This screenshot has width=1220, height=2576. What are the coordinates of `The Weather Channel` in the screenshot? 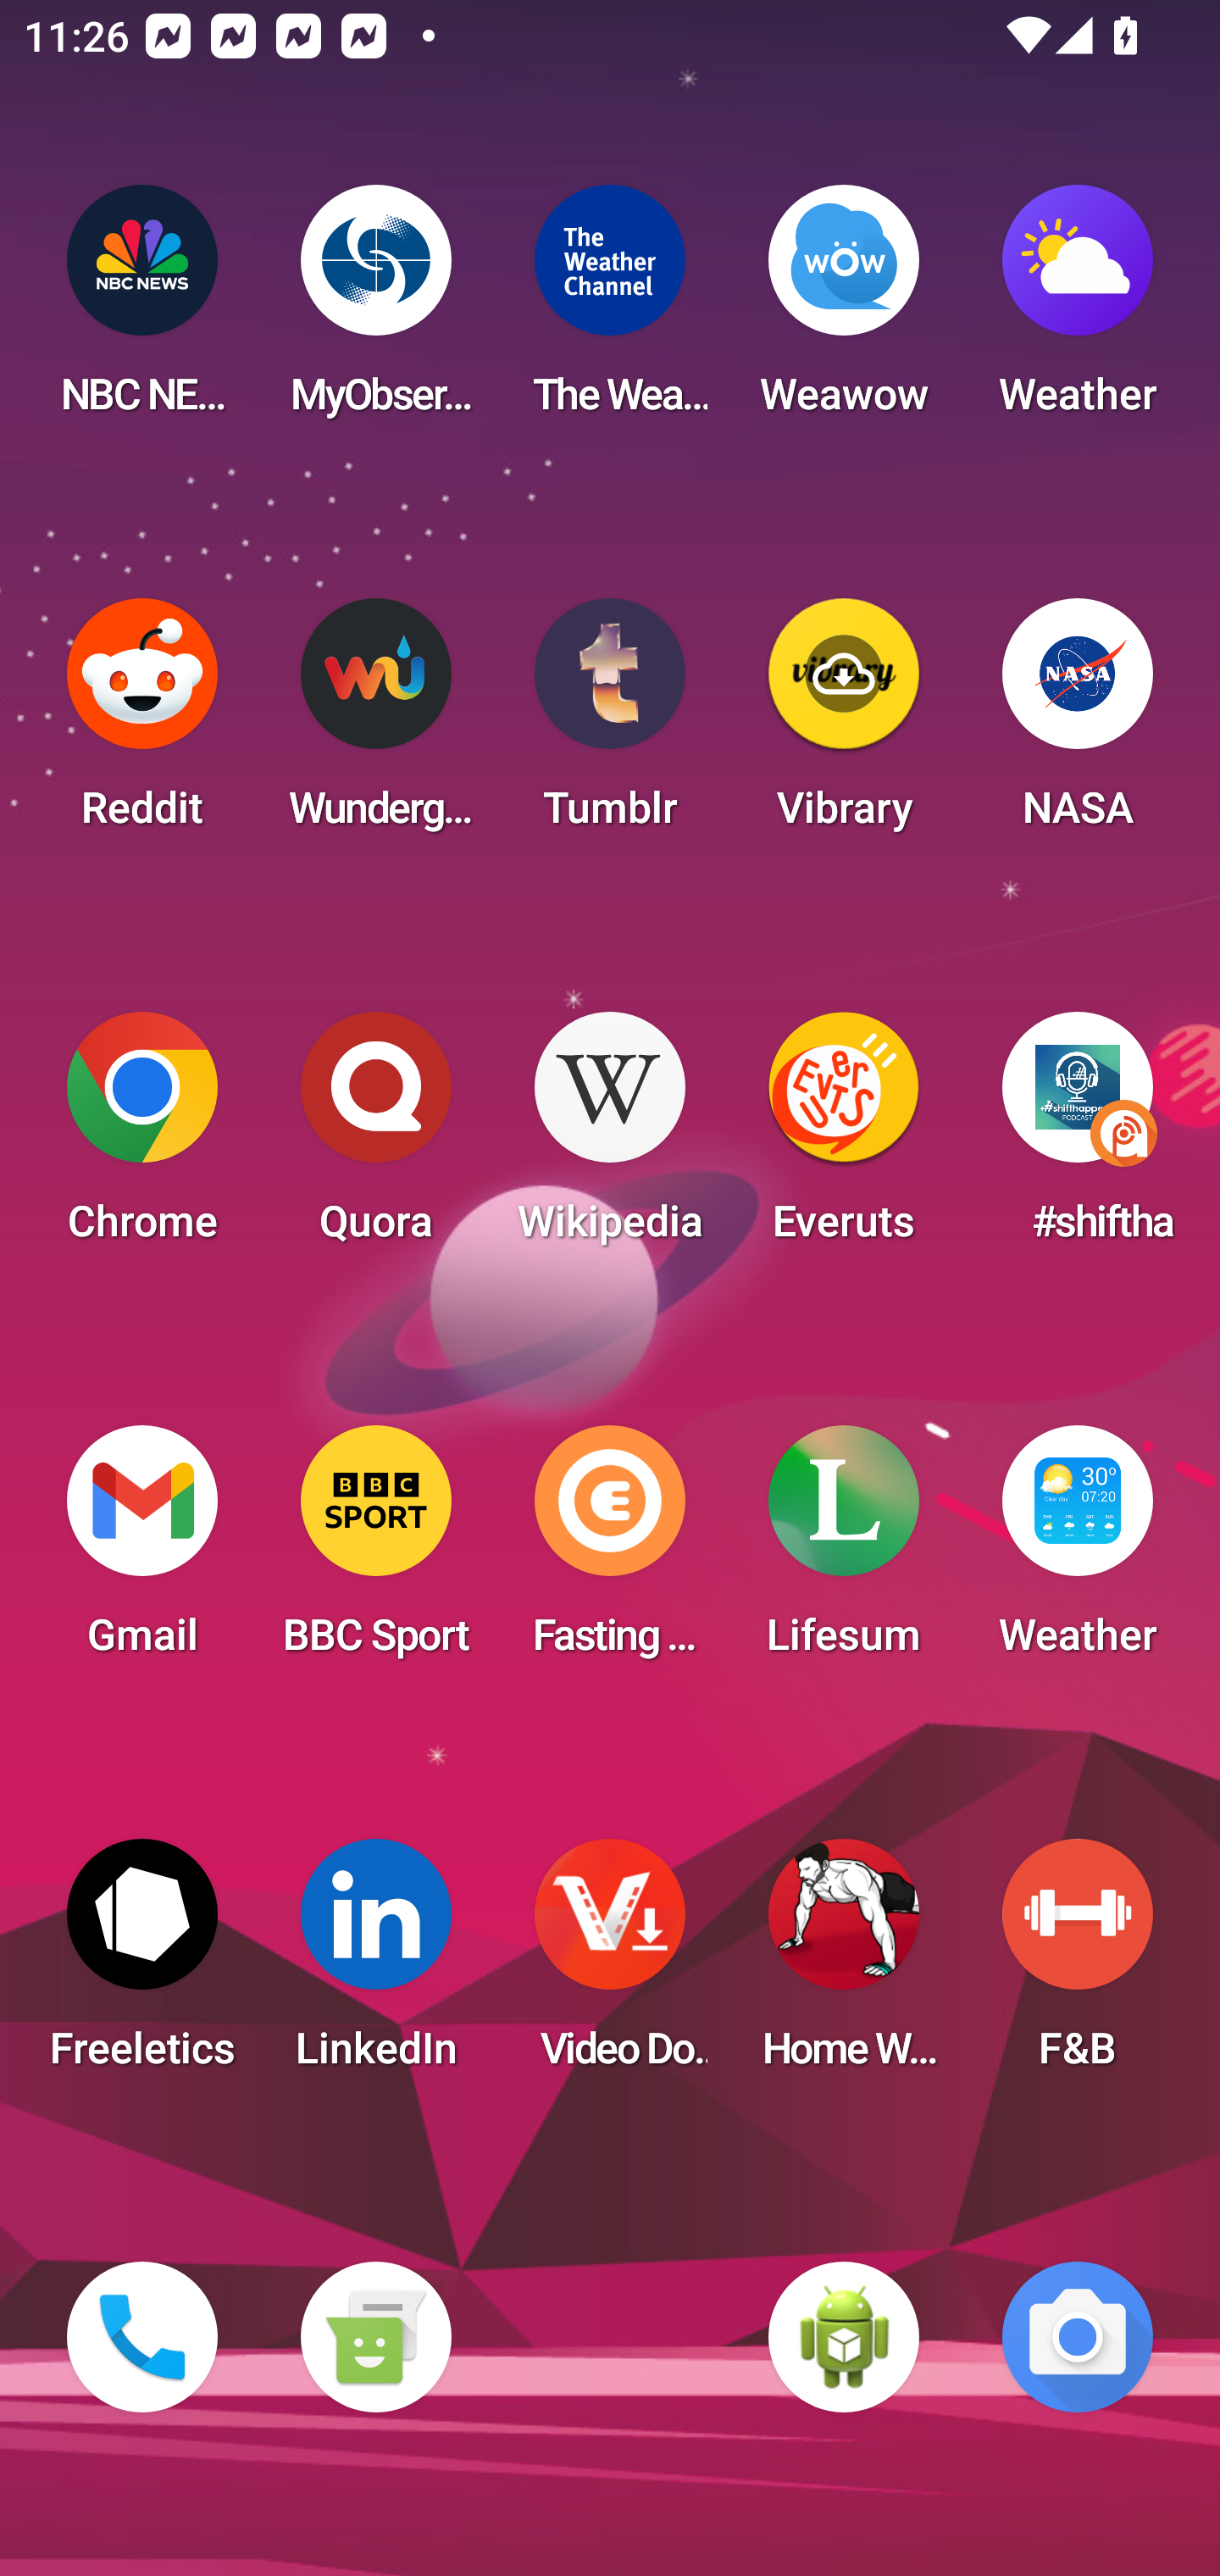 It's located at (610, 310).